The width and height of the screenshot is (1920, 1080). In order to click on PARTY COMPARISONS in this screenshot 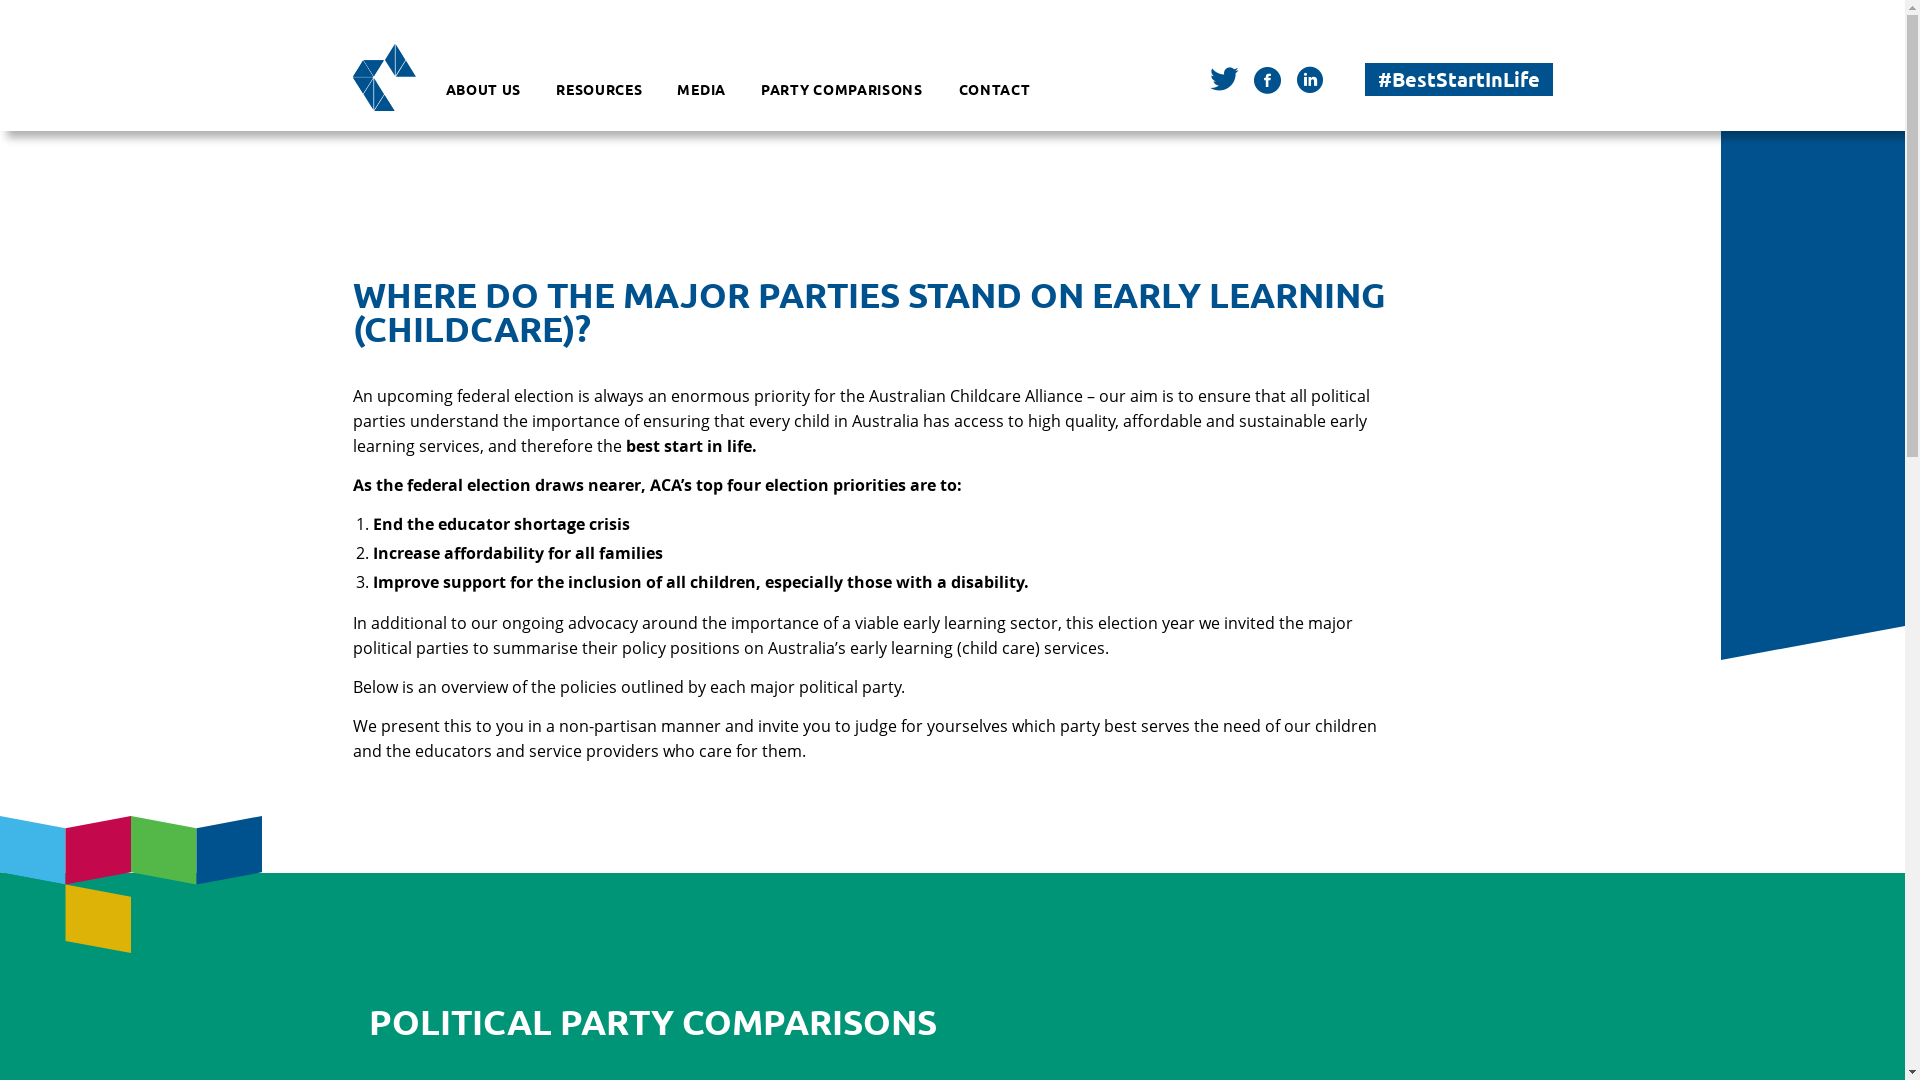, I will do `click(842, 90)`.